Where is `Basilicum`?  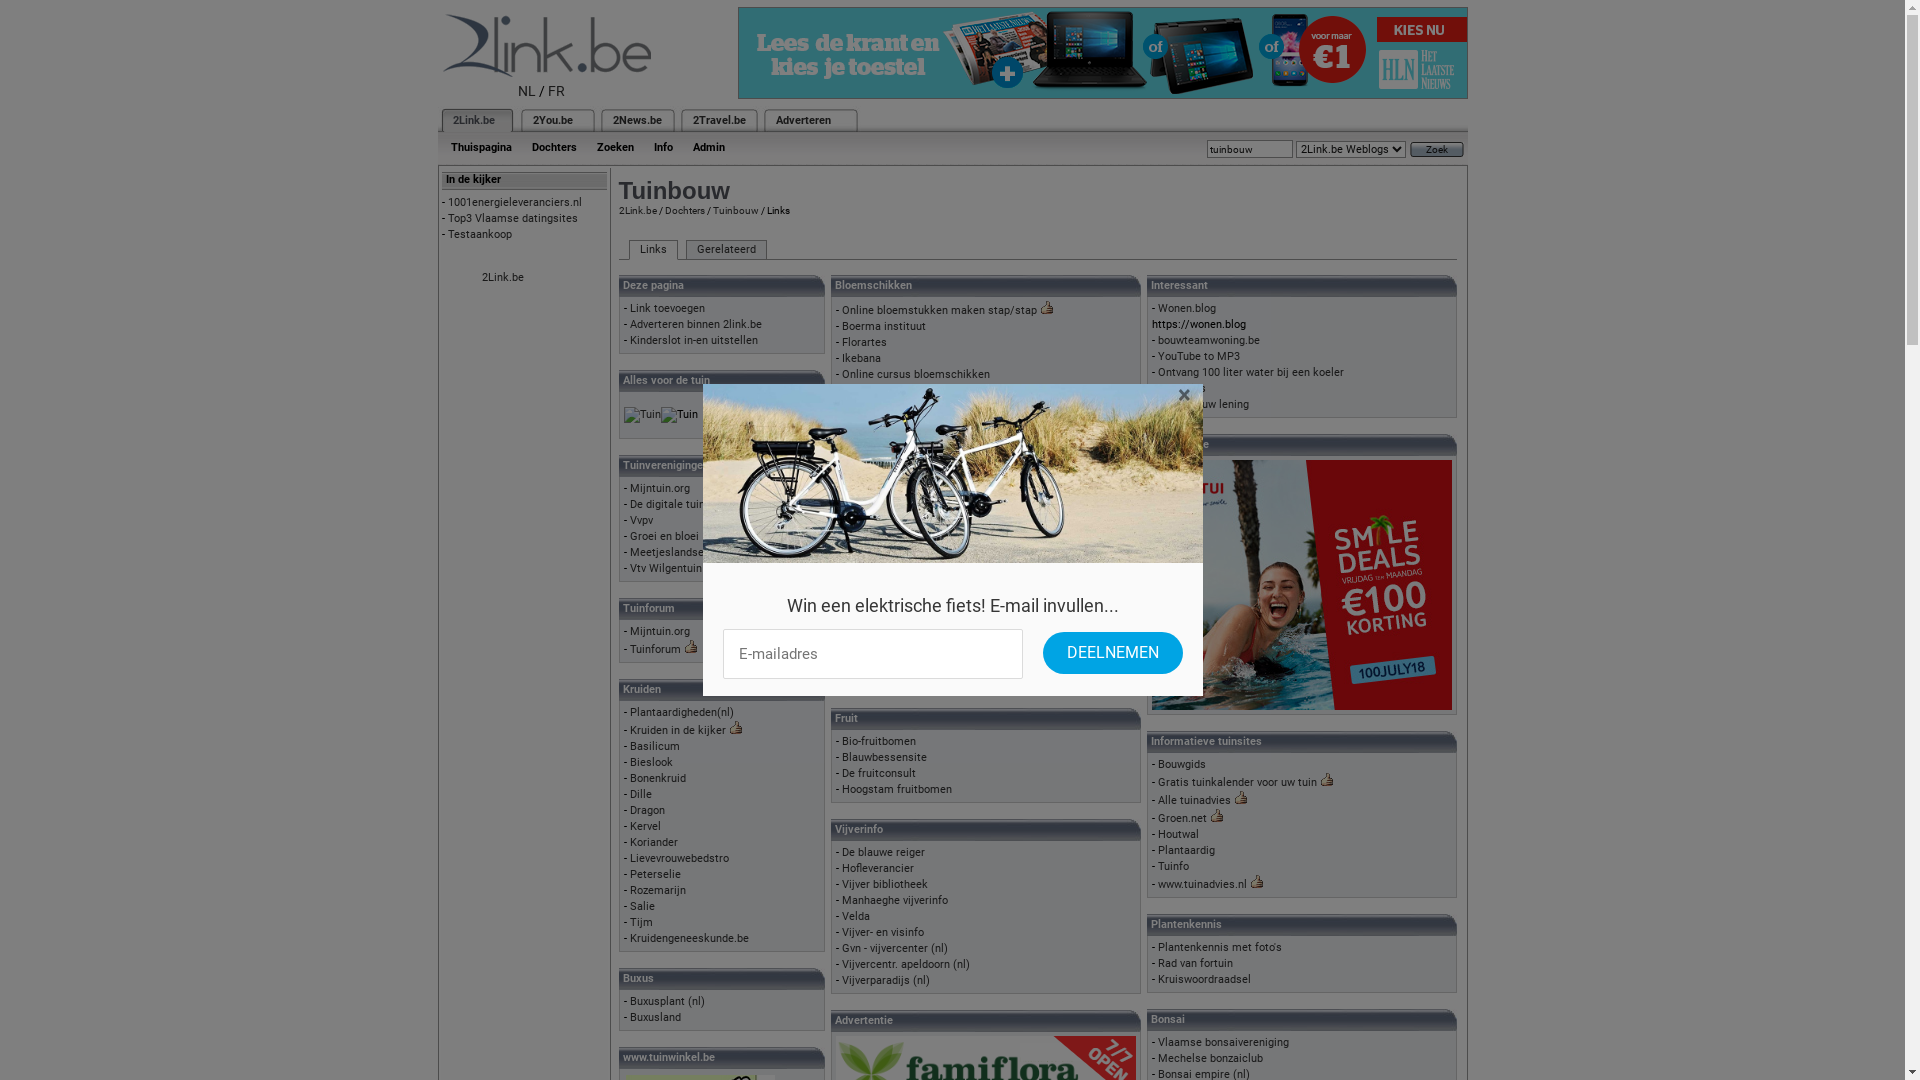 Basilicum is located at coordinates (655, 746).